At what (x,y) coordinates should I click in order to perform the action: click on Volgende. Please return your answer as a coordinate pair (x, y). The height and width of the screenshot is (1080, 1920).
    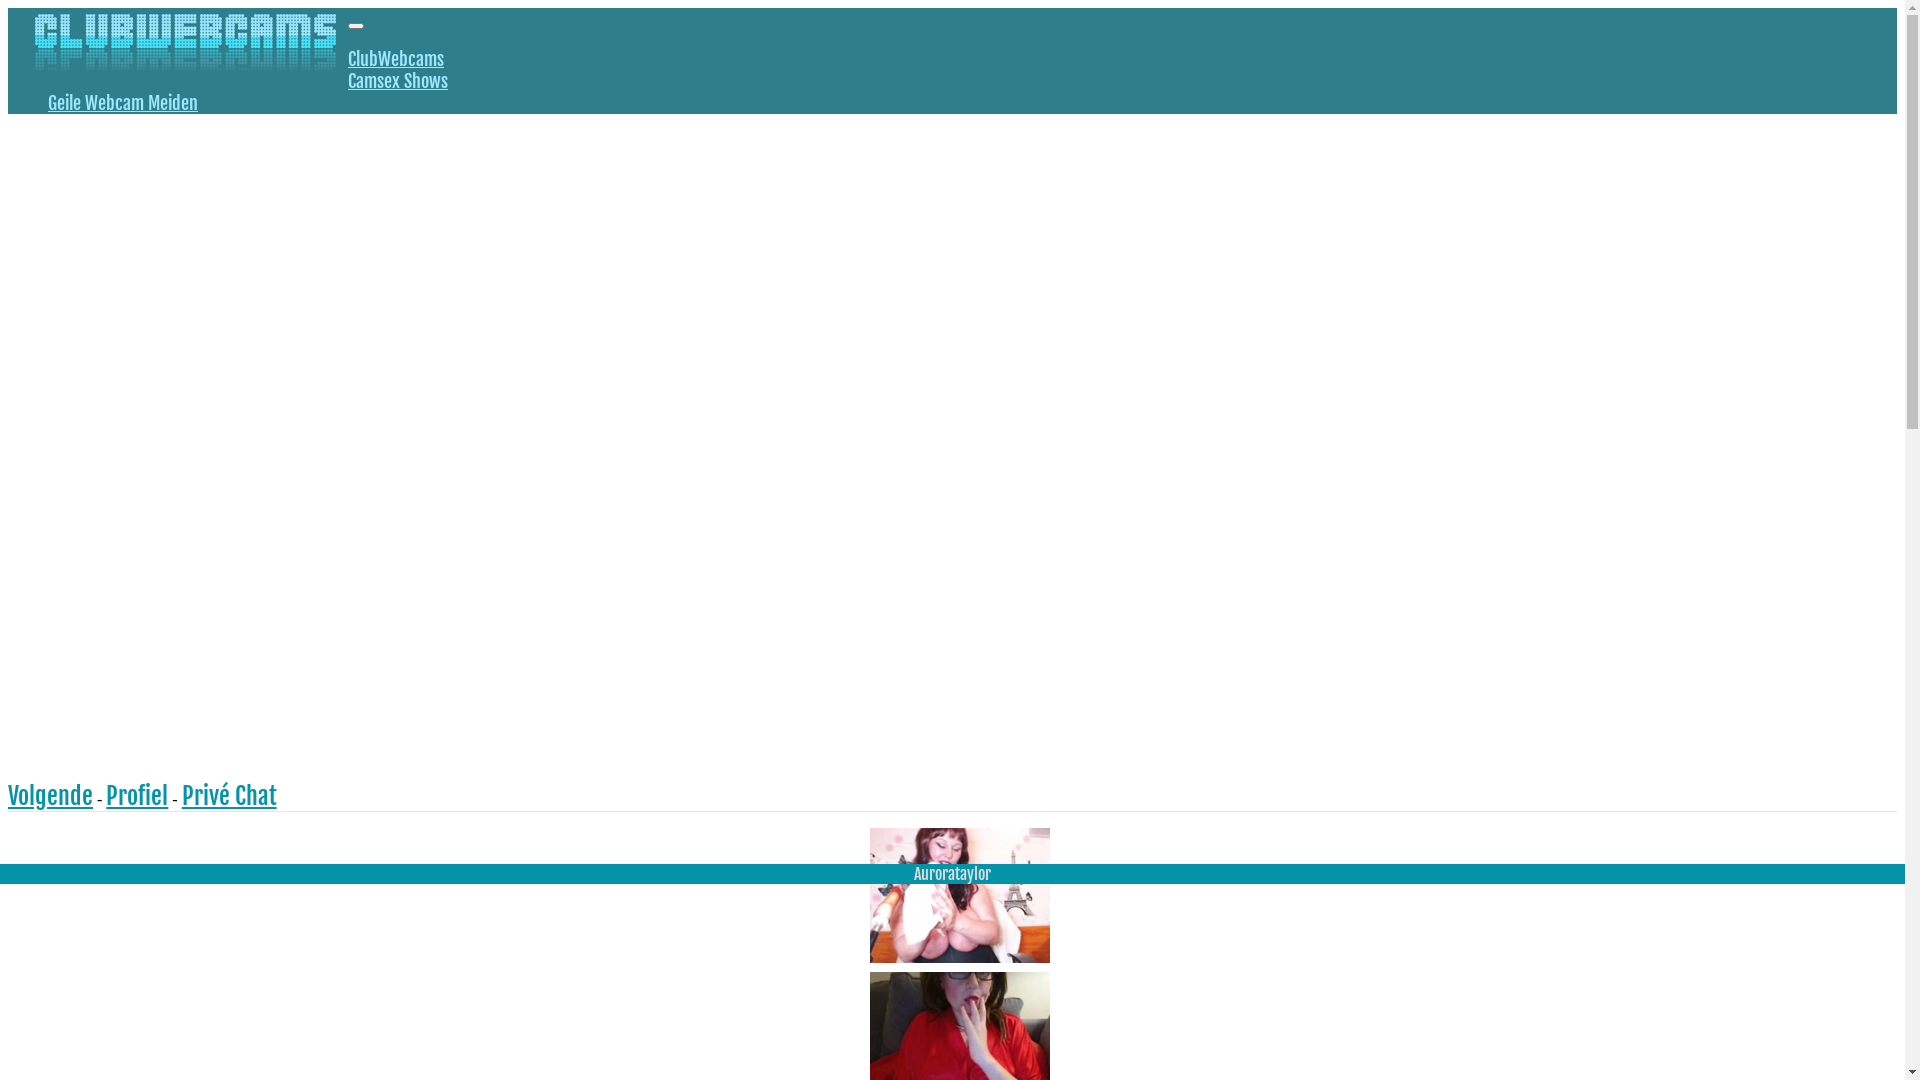
    Looking at the image, I should click on (50, 796).